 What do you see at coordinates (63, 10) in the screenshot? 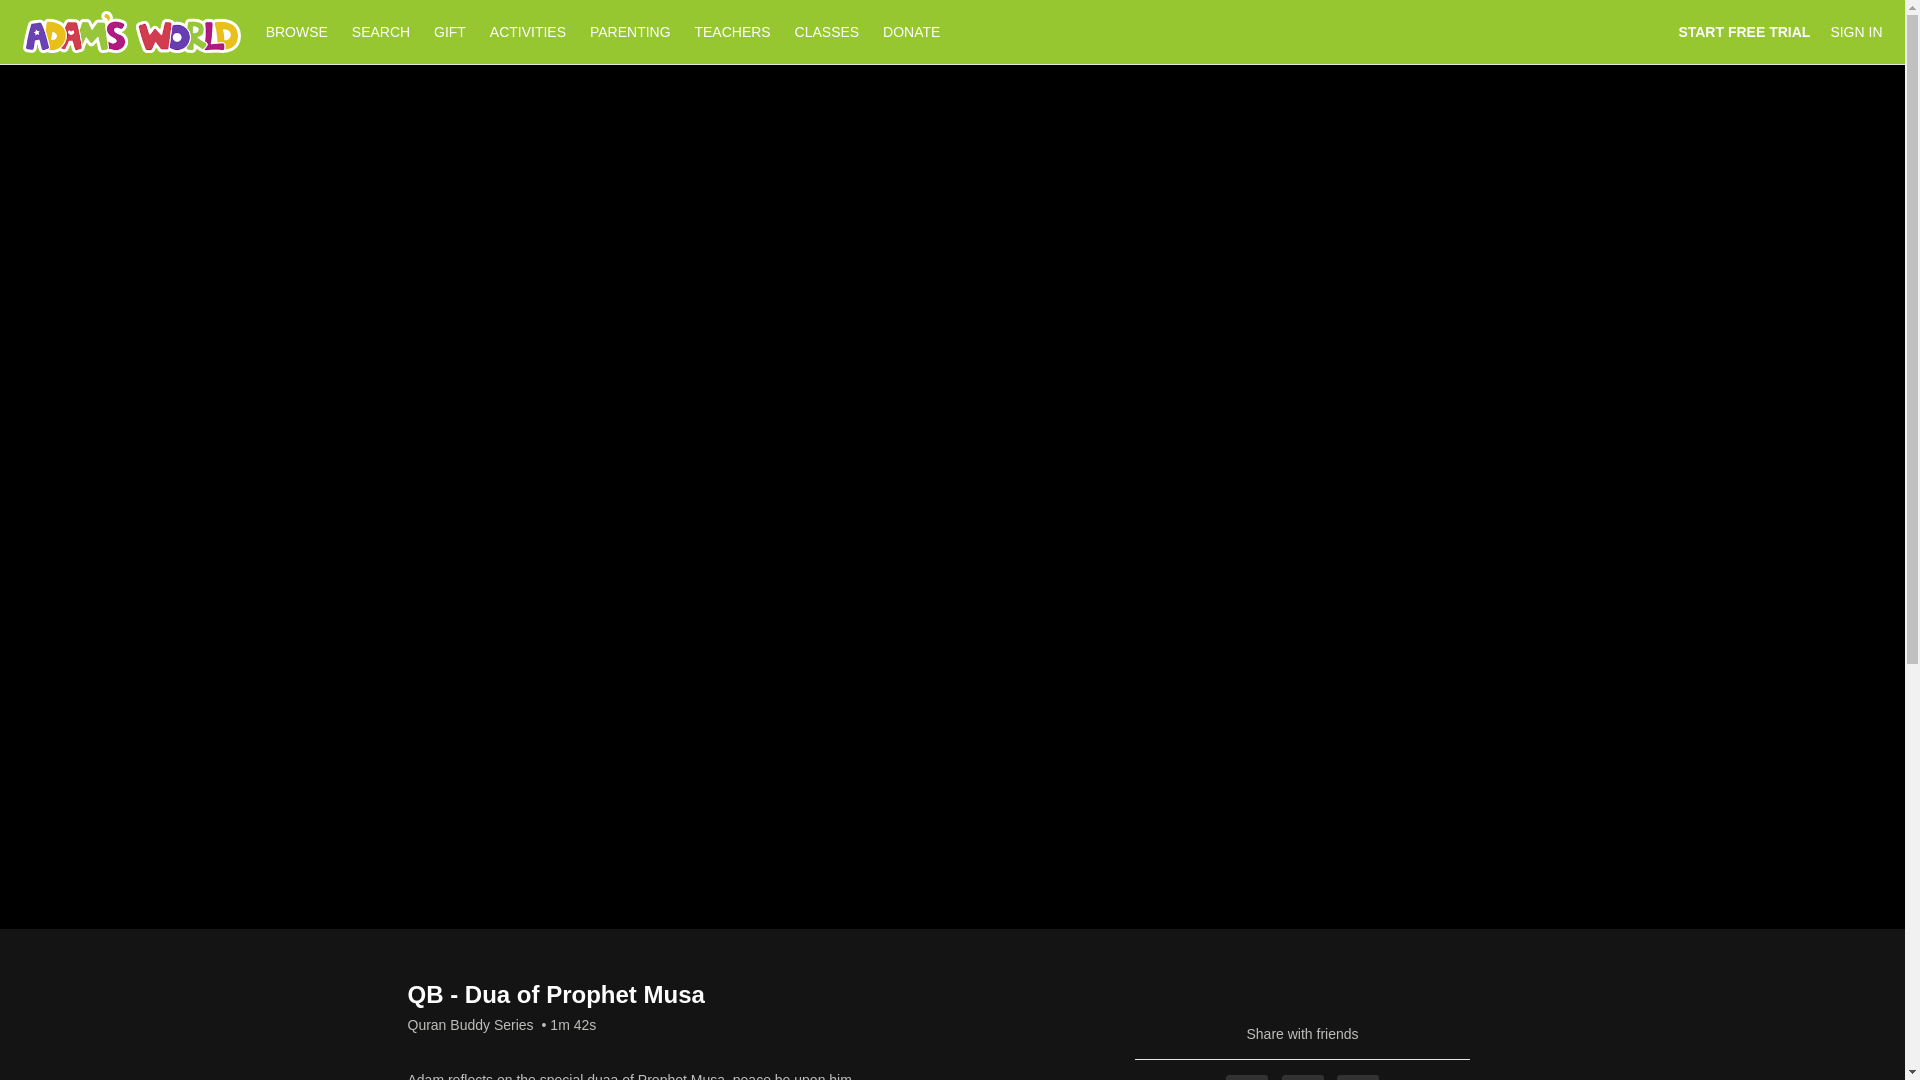
I see `Skip to main content` at bounding box center [63, 10].